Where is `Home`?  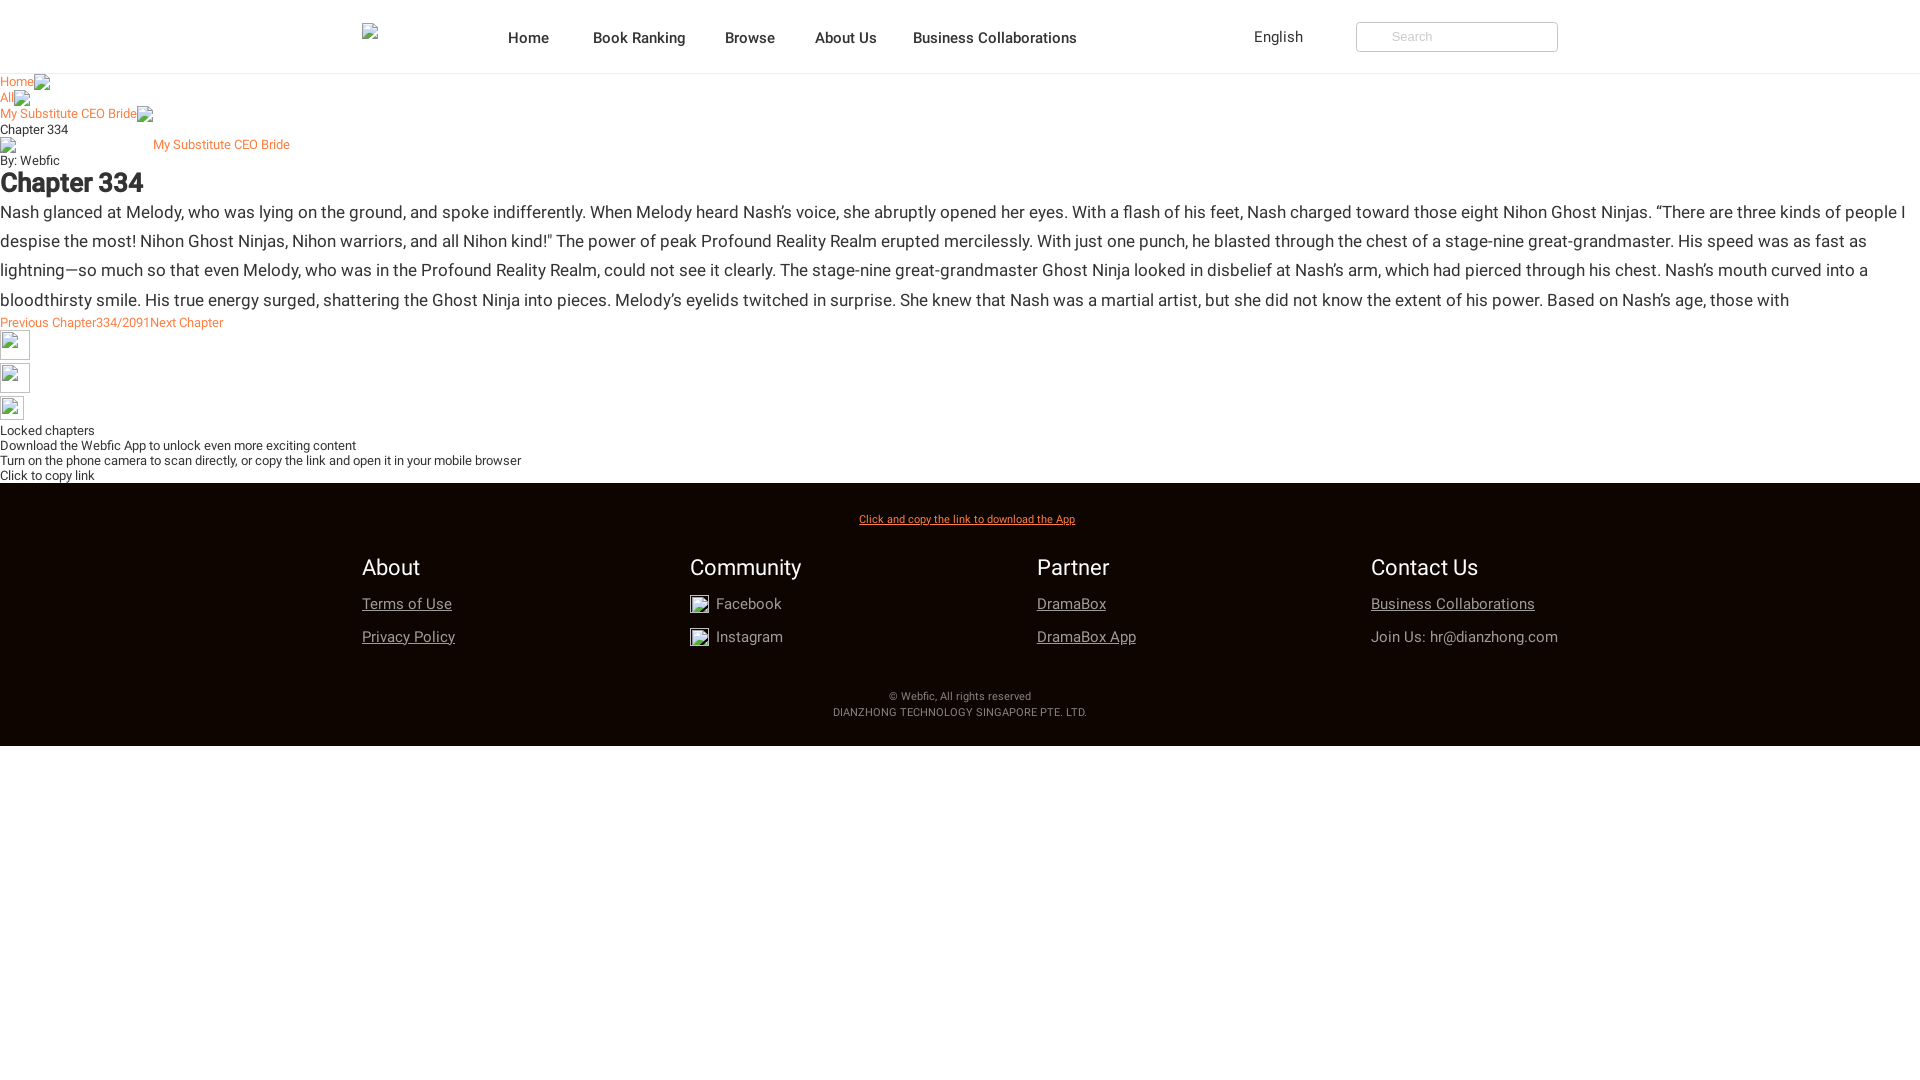 Home is located at coordinates (547, 36).